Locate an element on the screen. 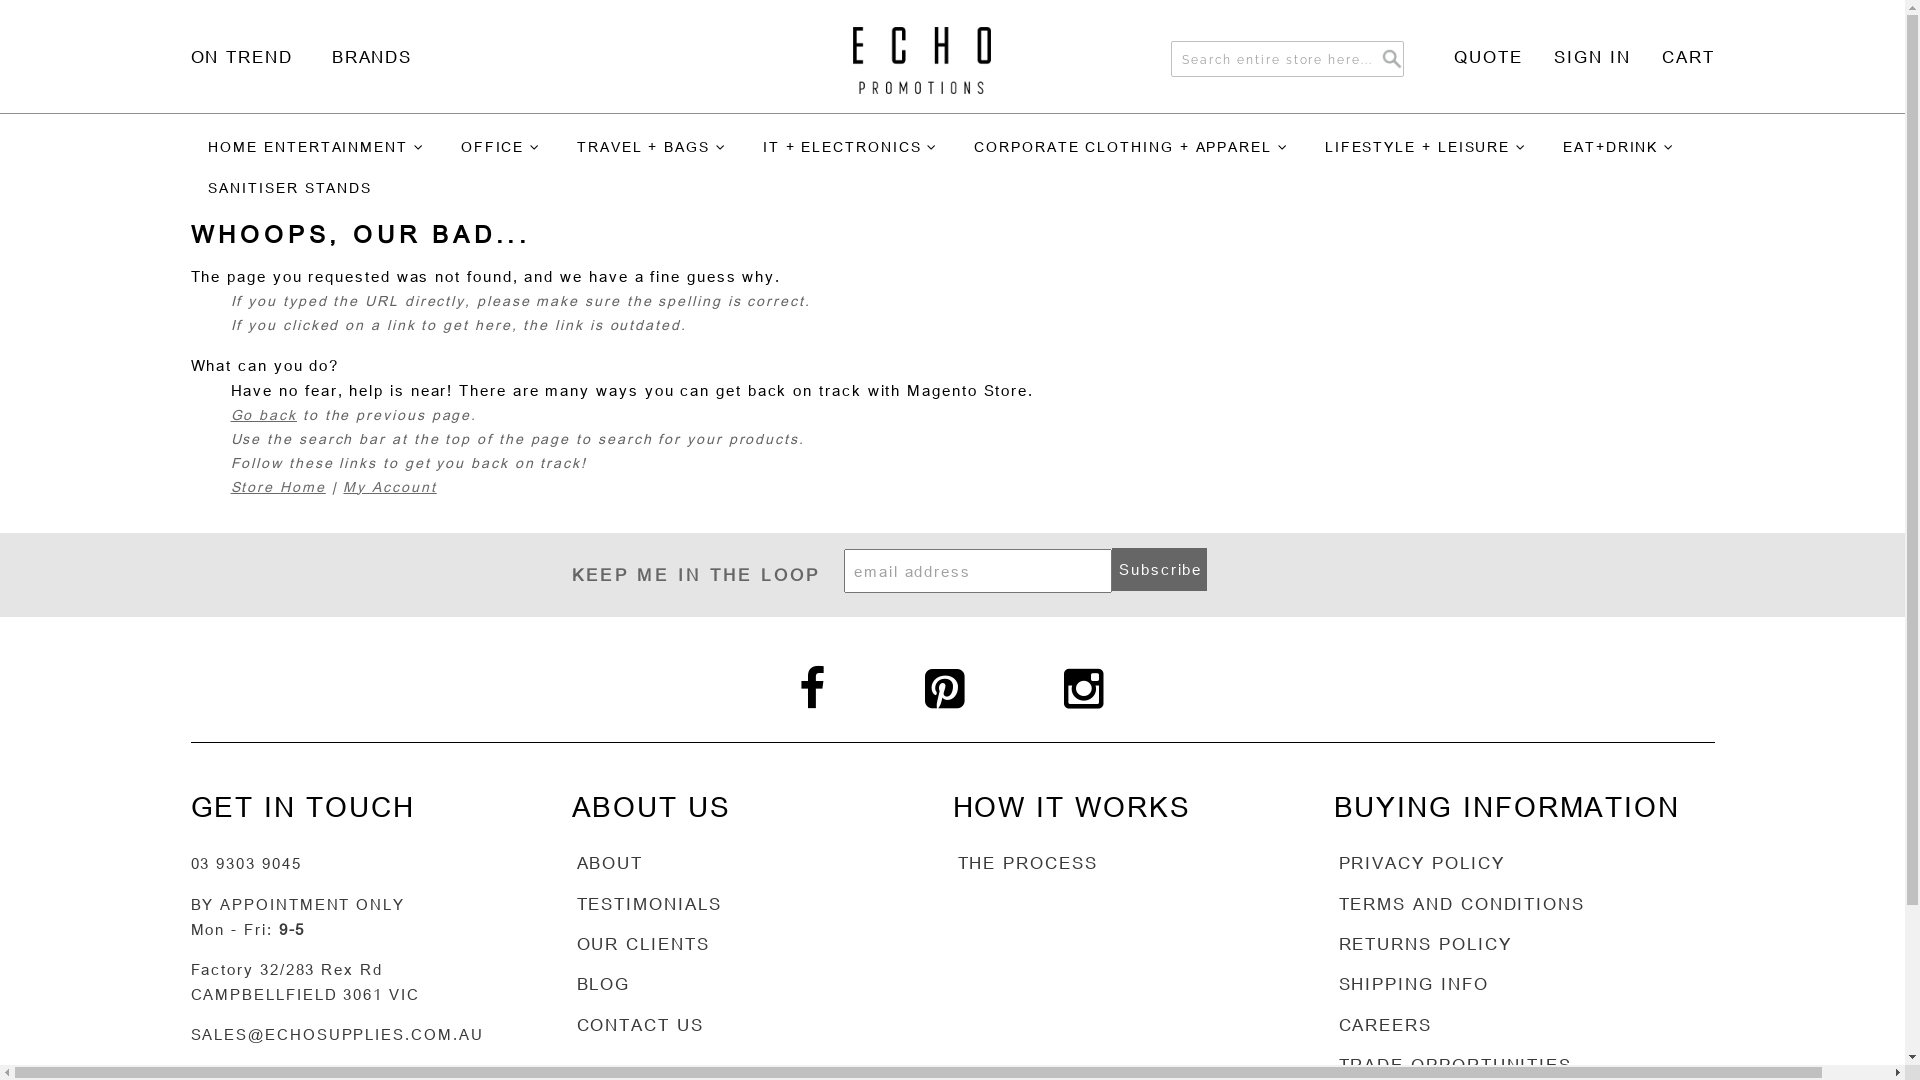 The image size is (1920, 1080). CAREERS is located at coordinates (1386, 1024).